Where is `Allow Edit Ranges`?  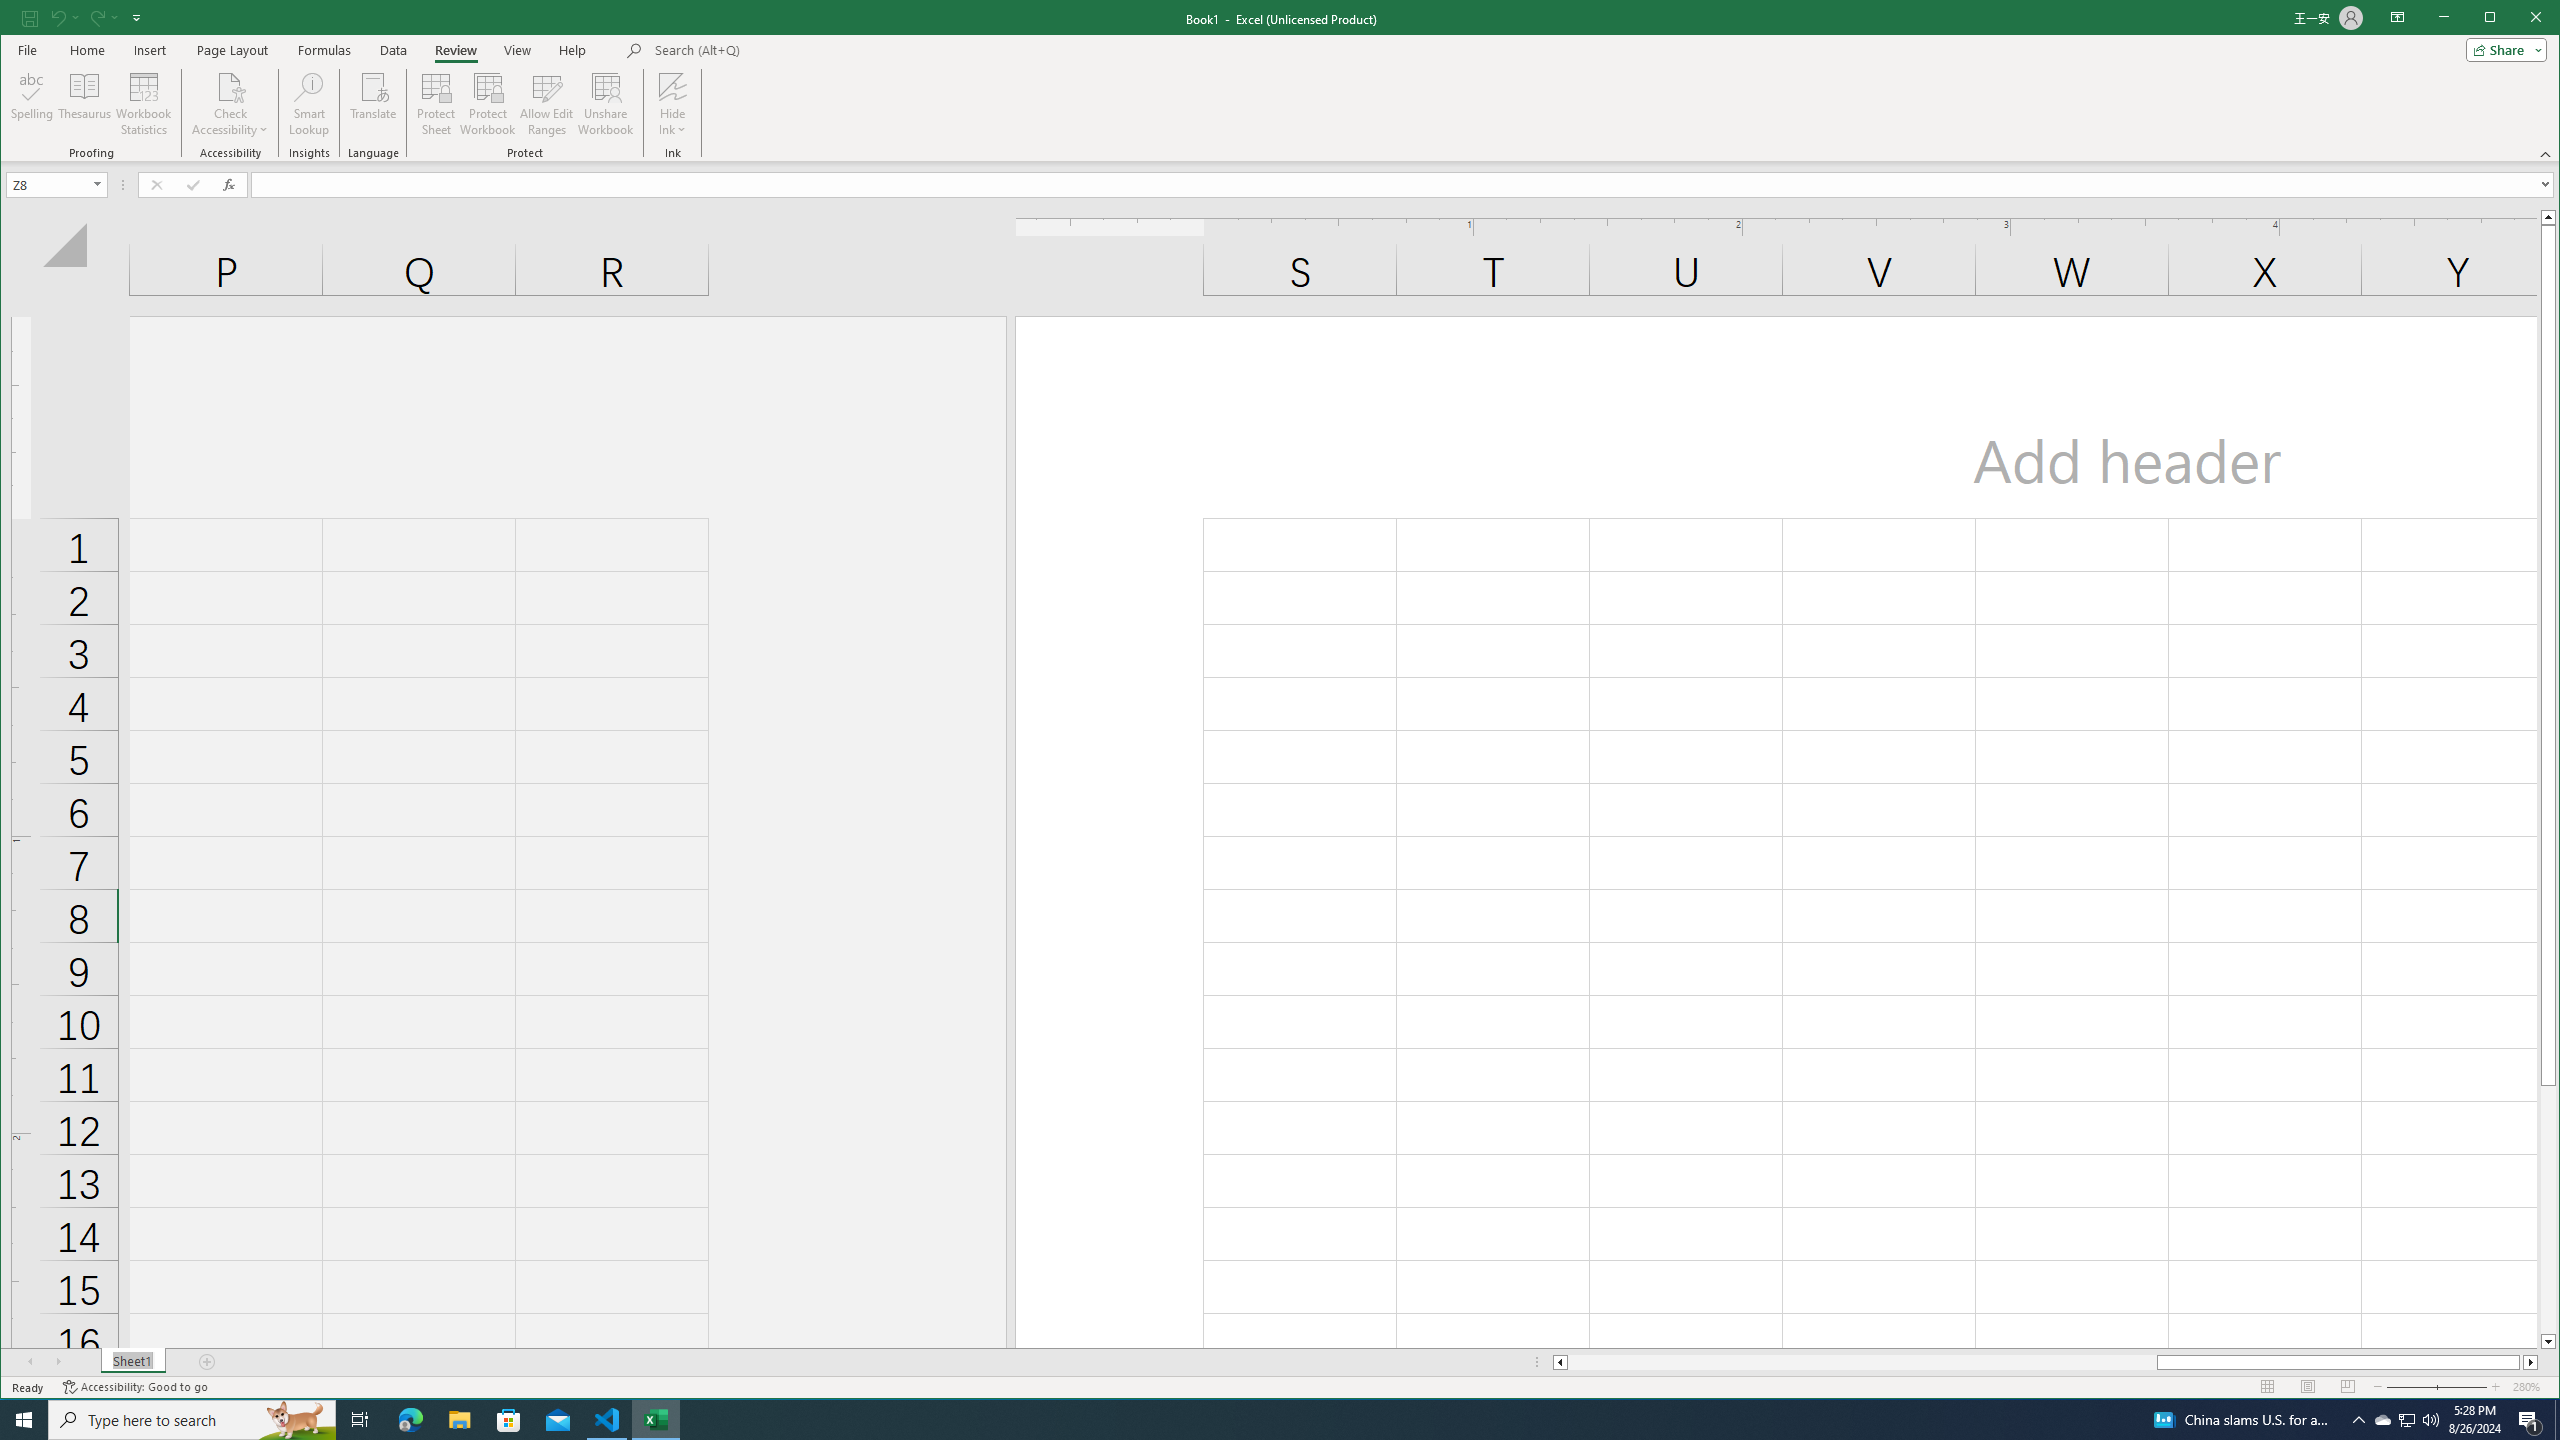 Allow Edit Ranges is located at coordinates (546, 104).